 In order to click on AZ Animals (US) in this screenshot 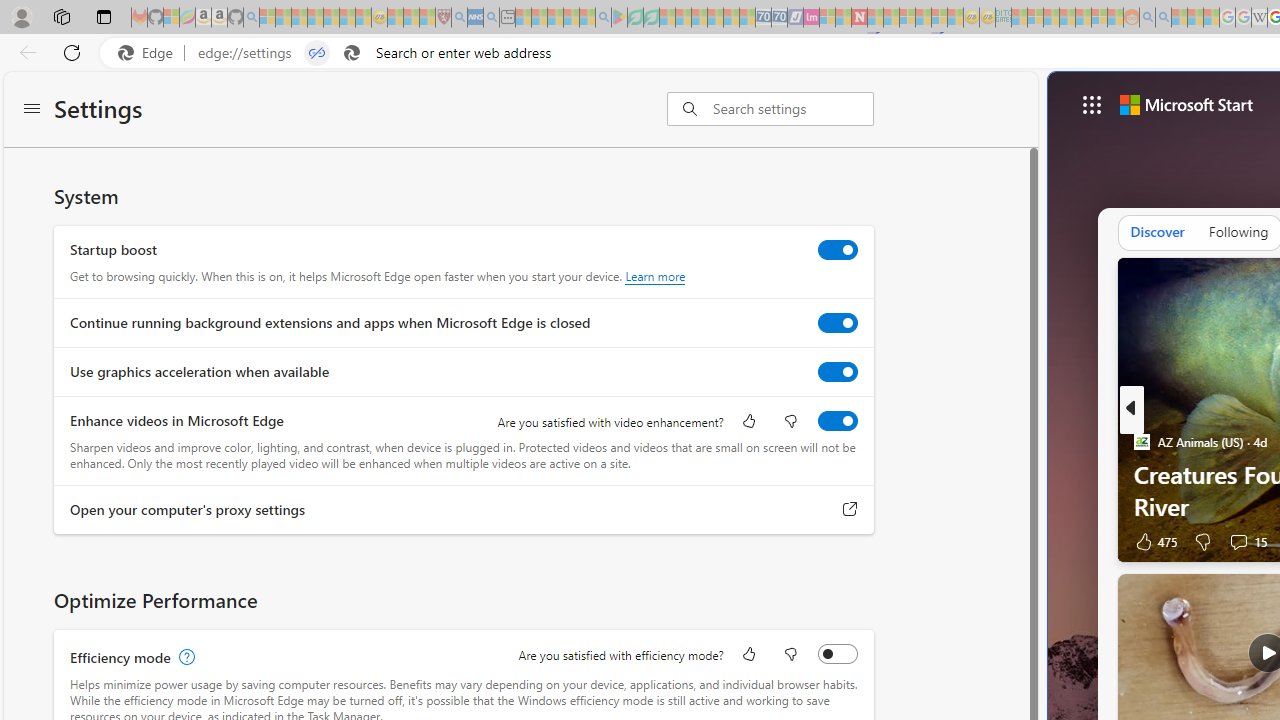, I will do `click(1140, 442)`.